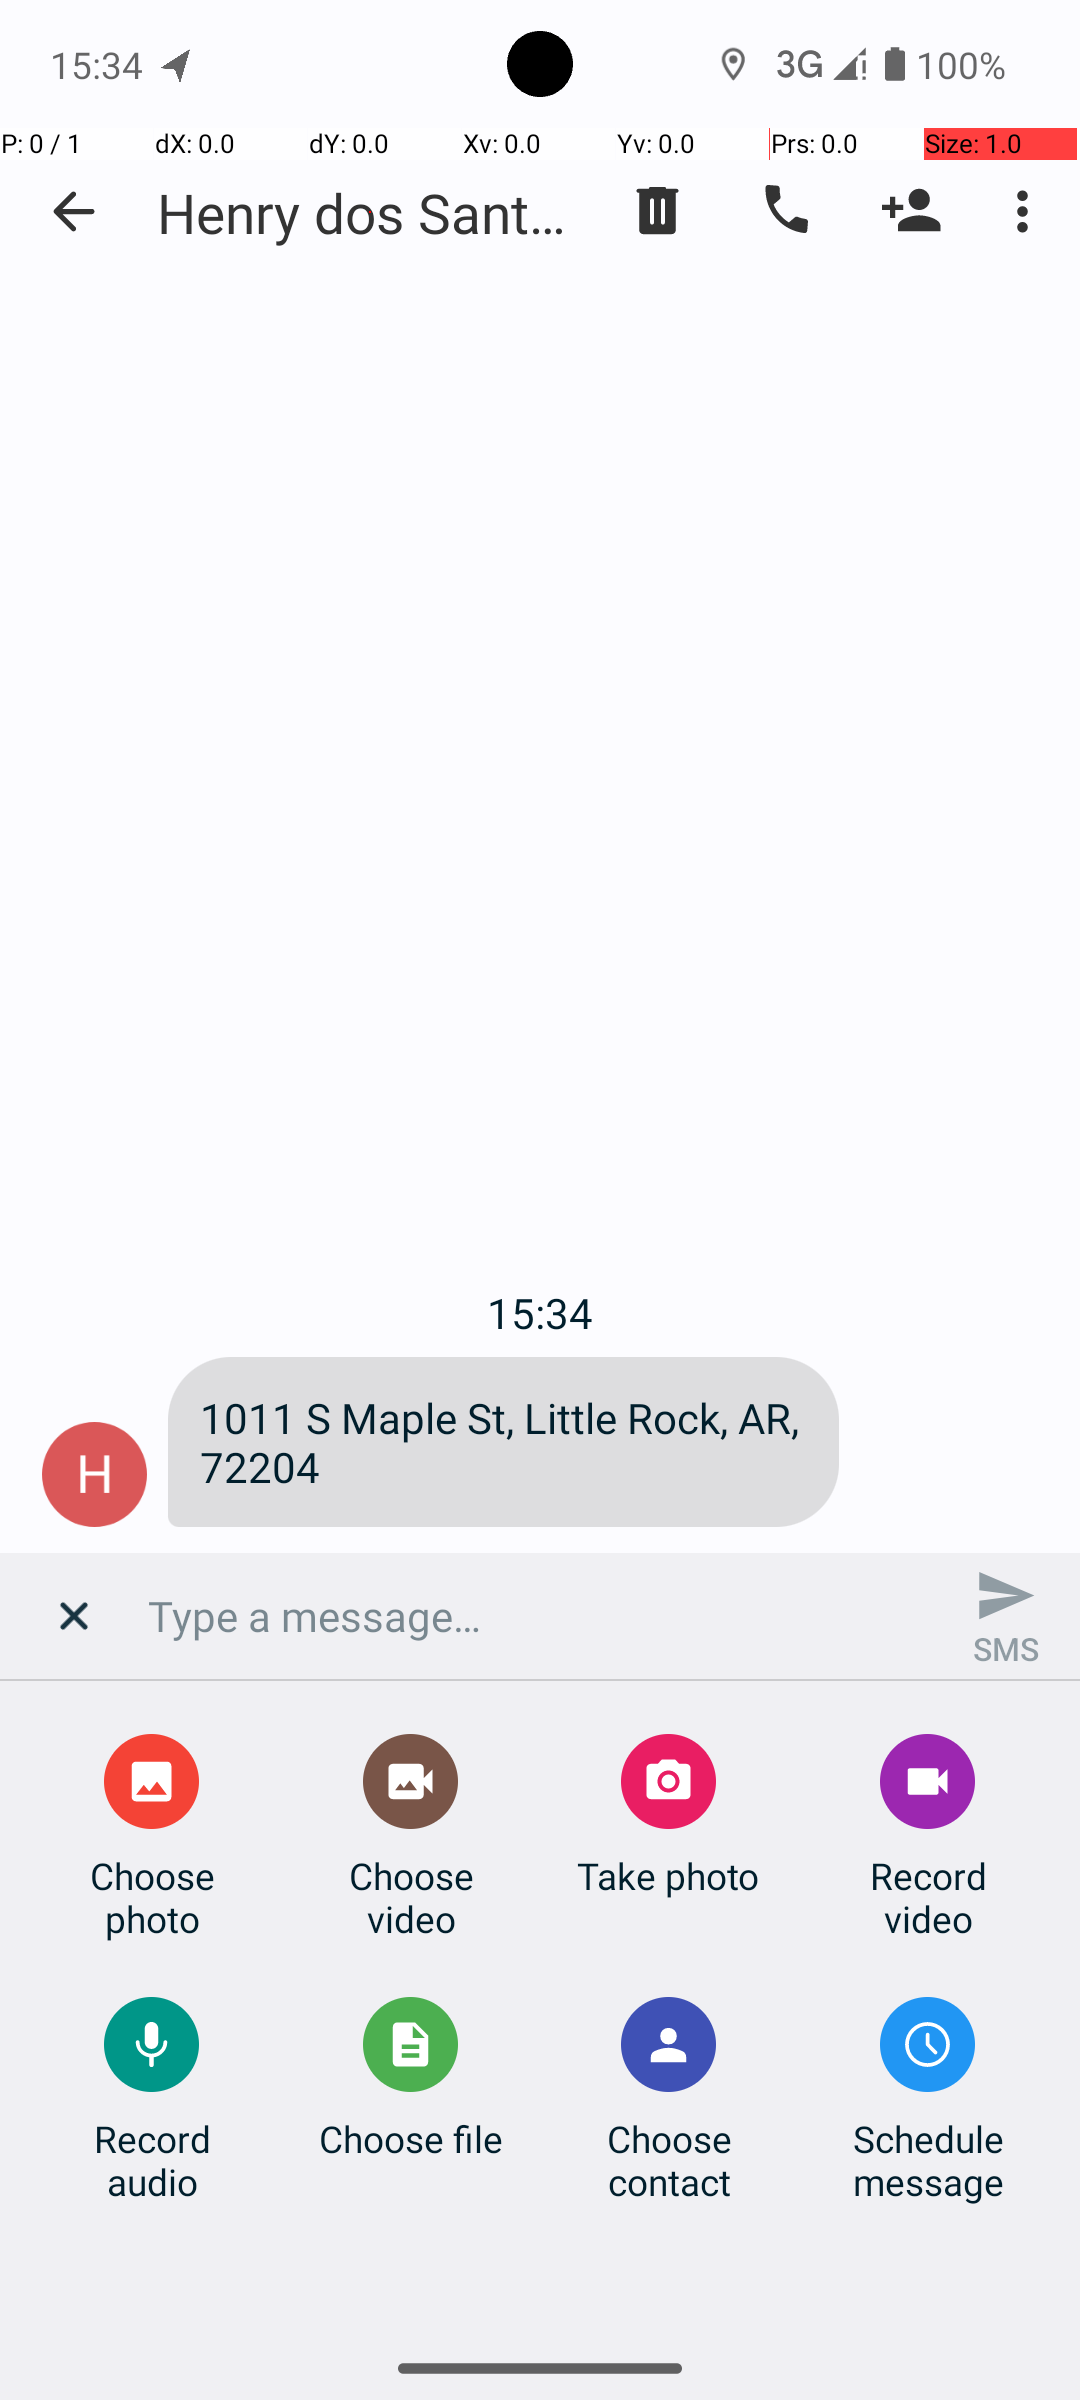 The height and width of the screenshot is (2400, 1080). I want to click on Record video, so click(928, 1897).